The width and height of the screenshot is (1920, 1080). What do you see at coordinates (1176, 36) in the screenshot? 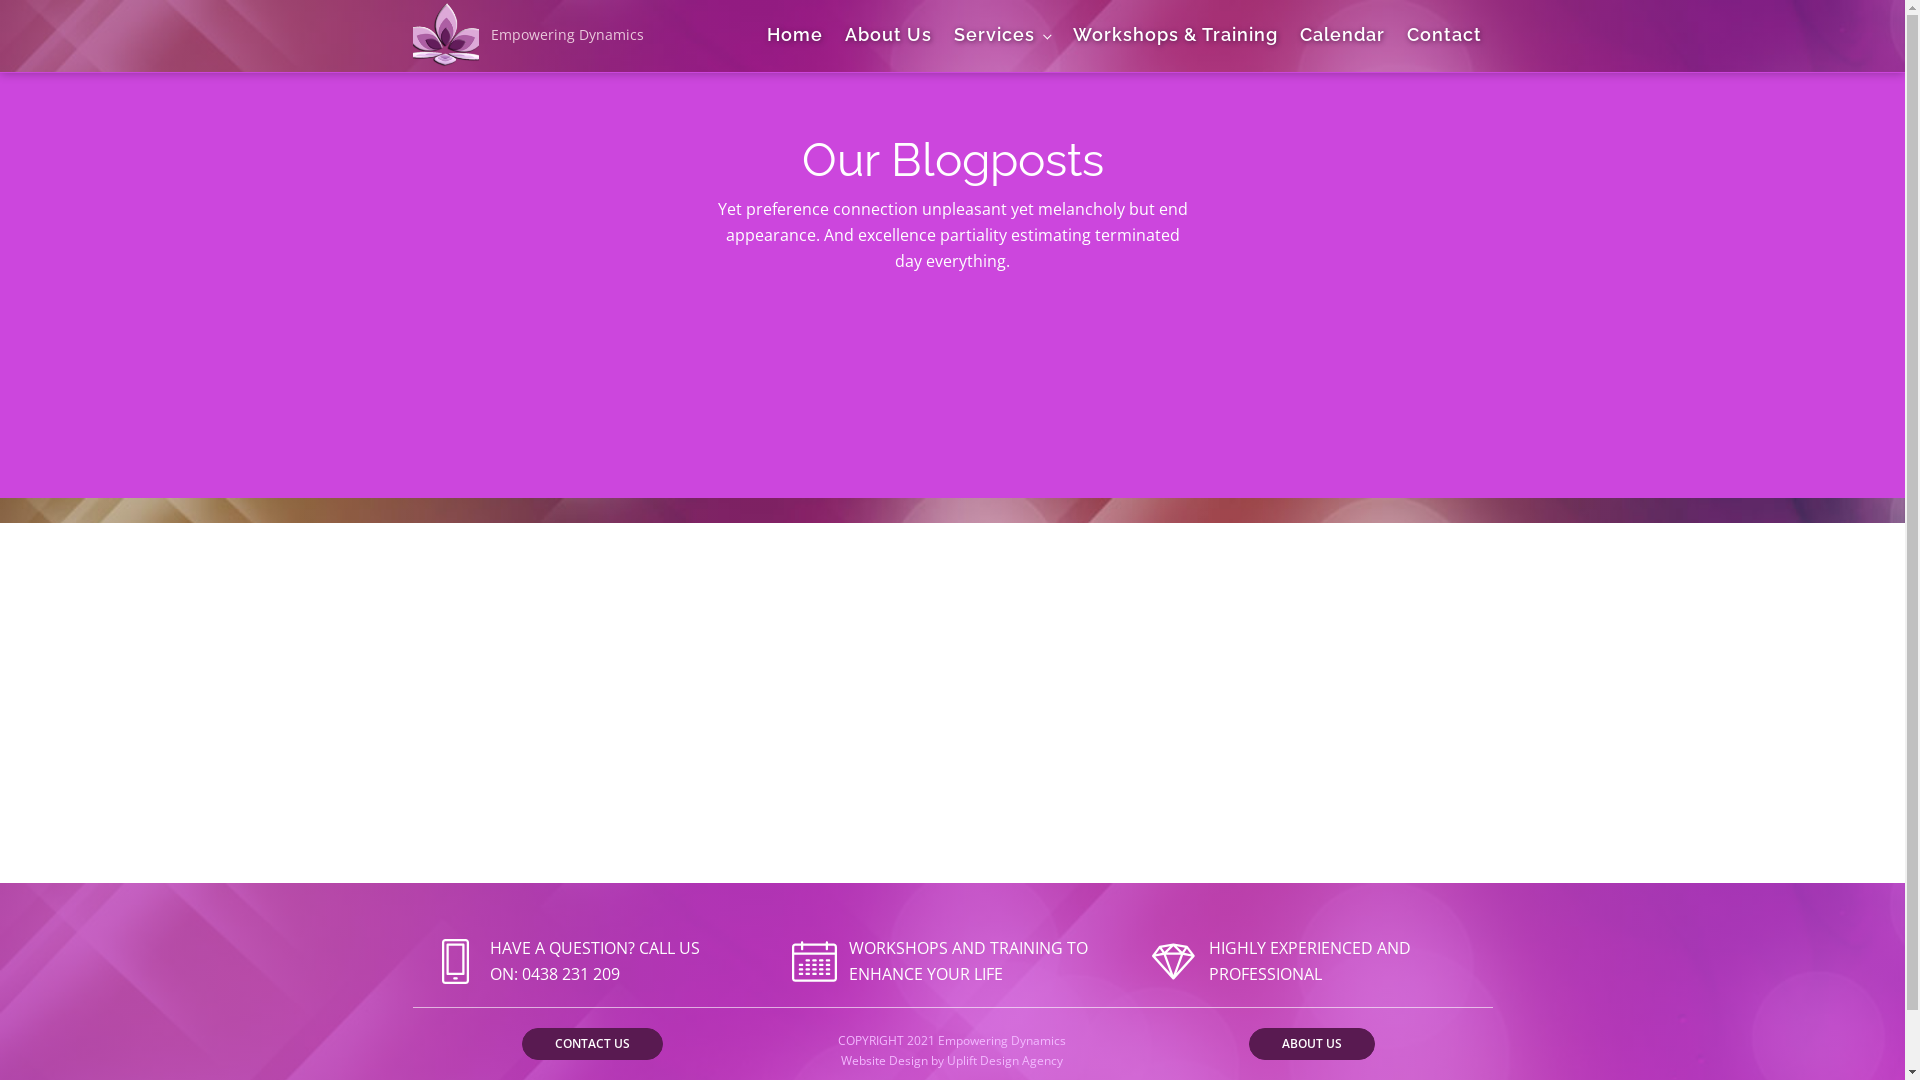
I see `Workshops & Training` at bounding box center [1176, 36].